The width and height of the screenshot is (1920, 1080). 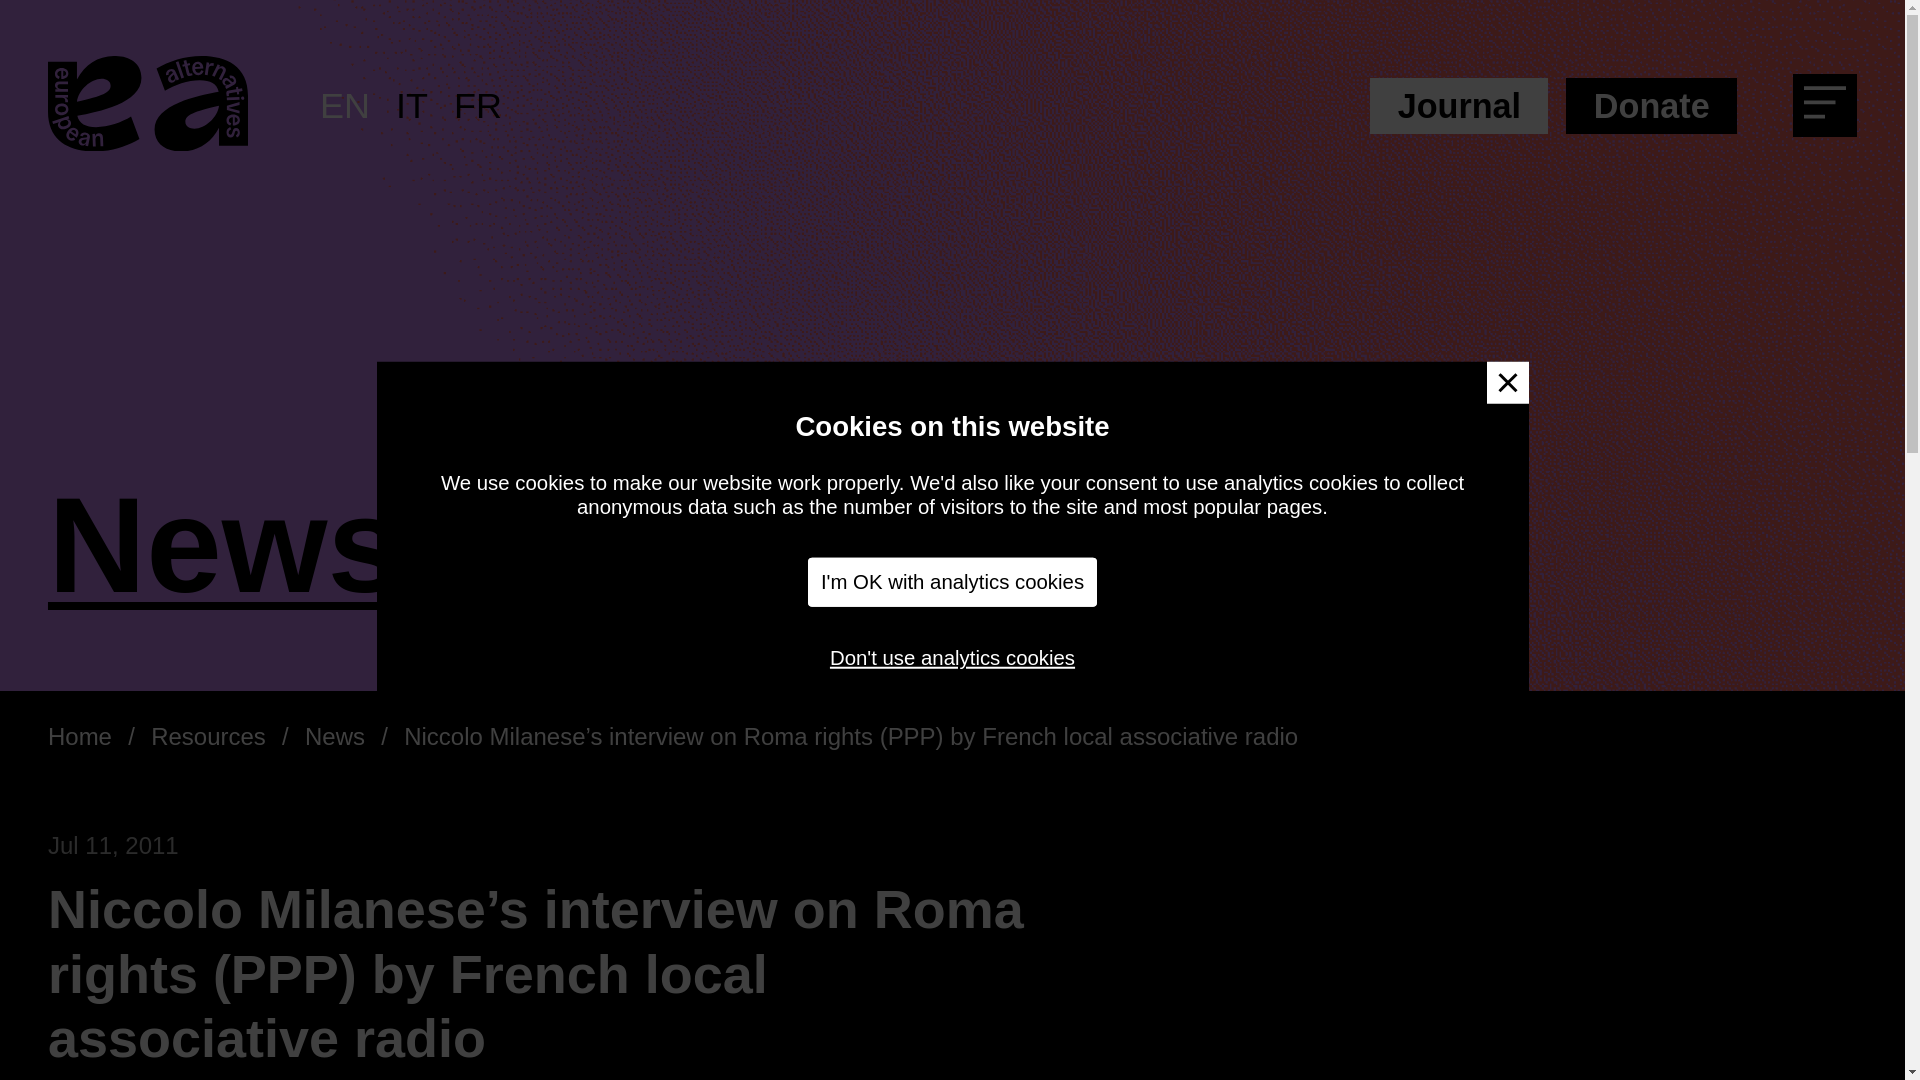 What do you see at coordinates (953, 582) in the screenshot?
I see `I'm OK with analytics cookies` at bounding box center [953, 582].